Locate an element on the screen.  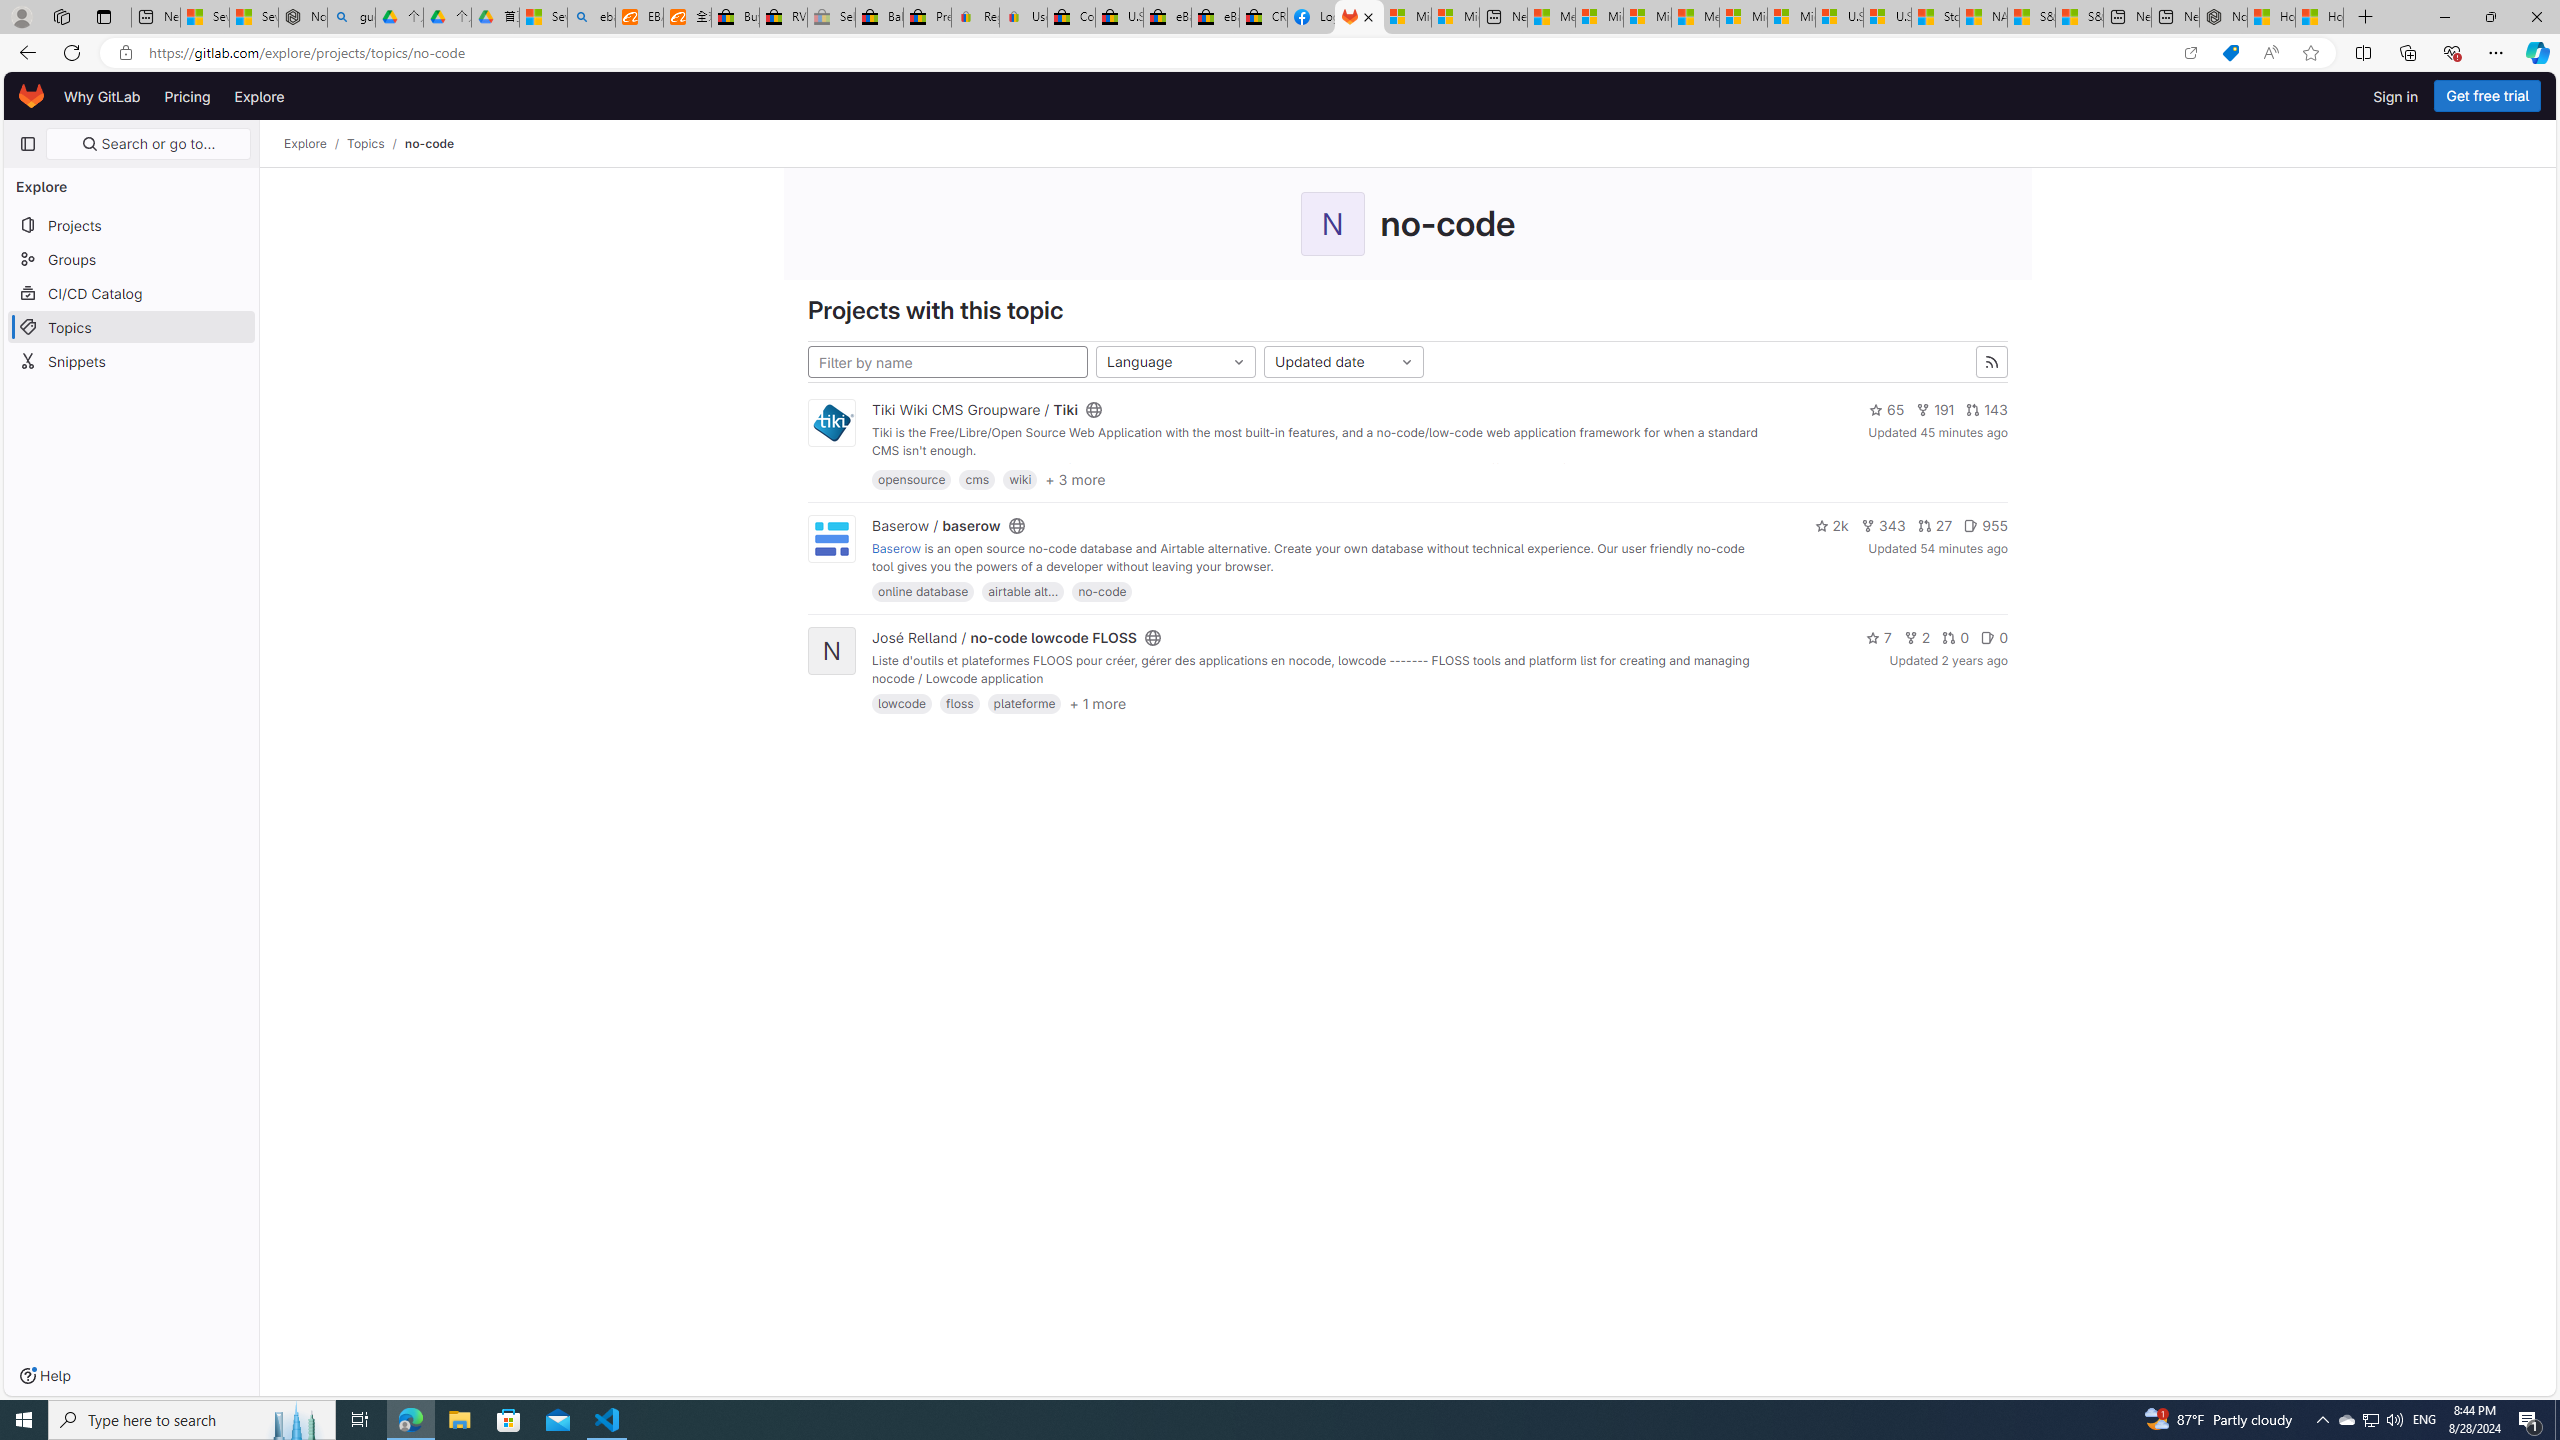
65 is located at coordinates (1886, 409).